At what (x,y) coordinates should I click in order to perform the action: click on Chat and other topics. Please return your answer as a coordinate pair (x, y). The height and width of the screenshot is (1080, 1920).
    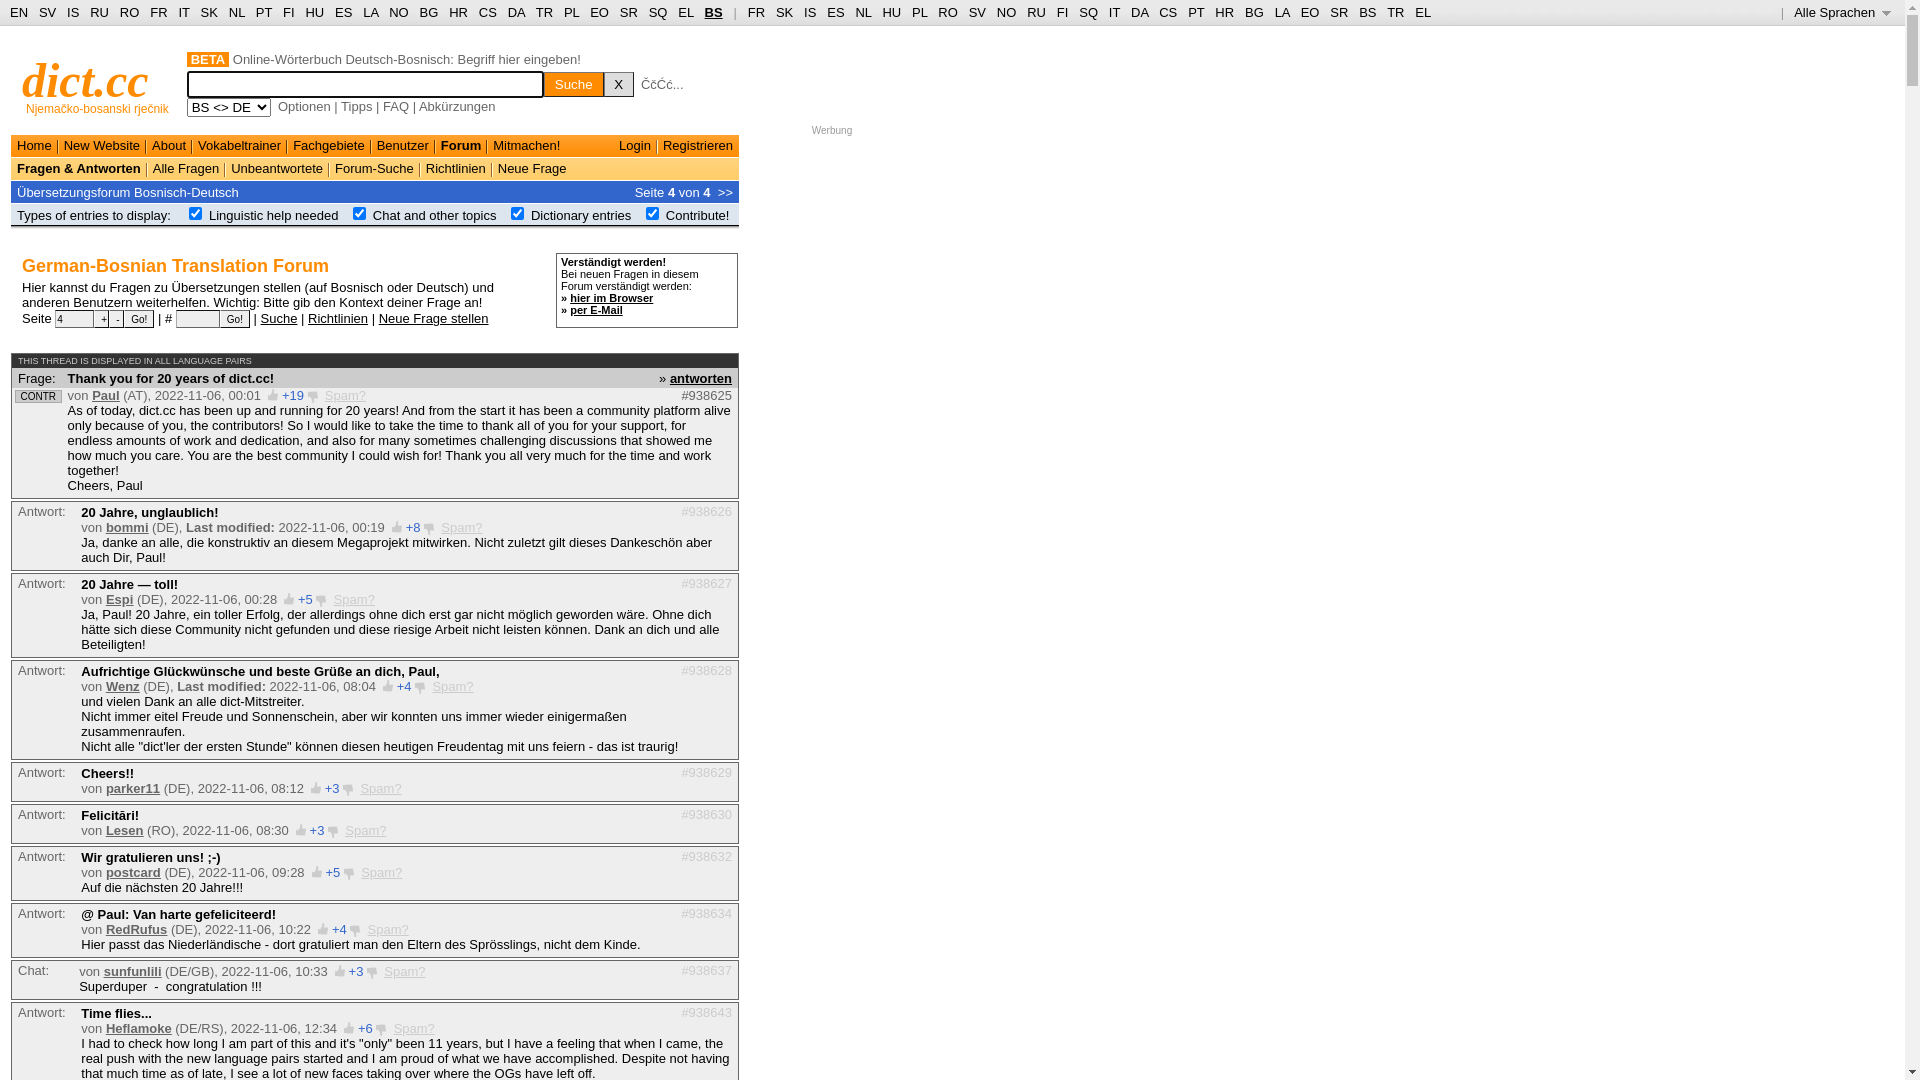
    Looking at the image, I should click on (435, 216).